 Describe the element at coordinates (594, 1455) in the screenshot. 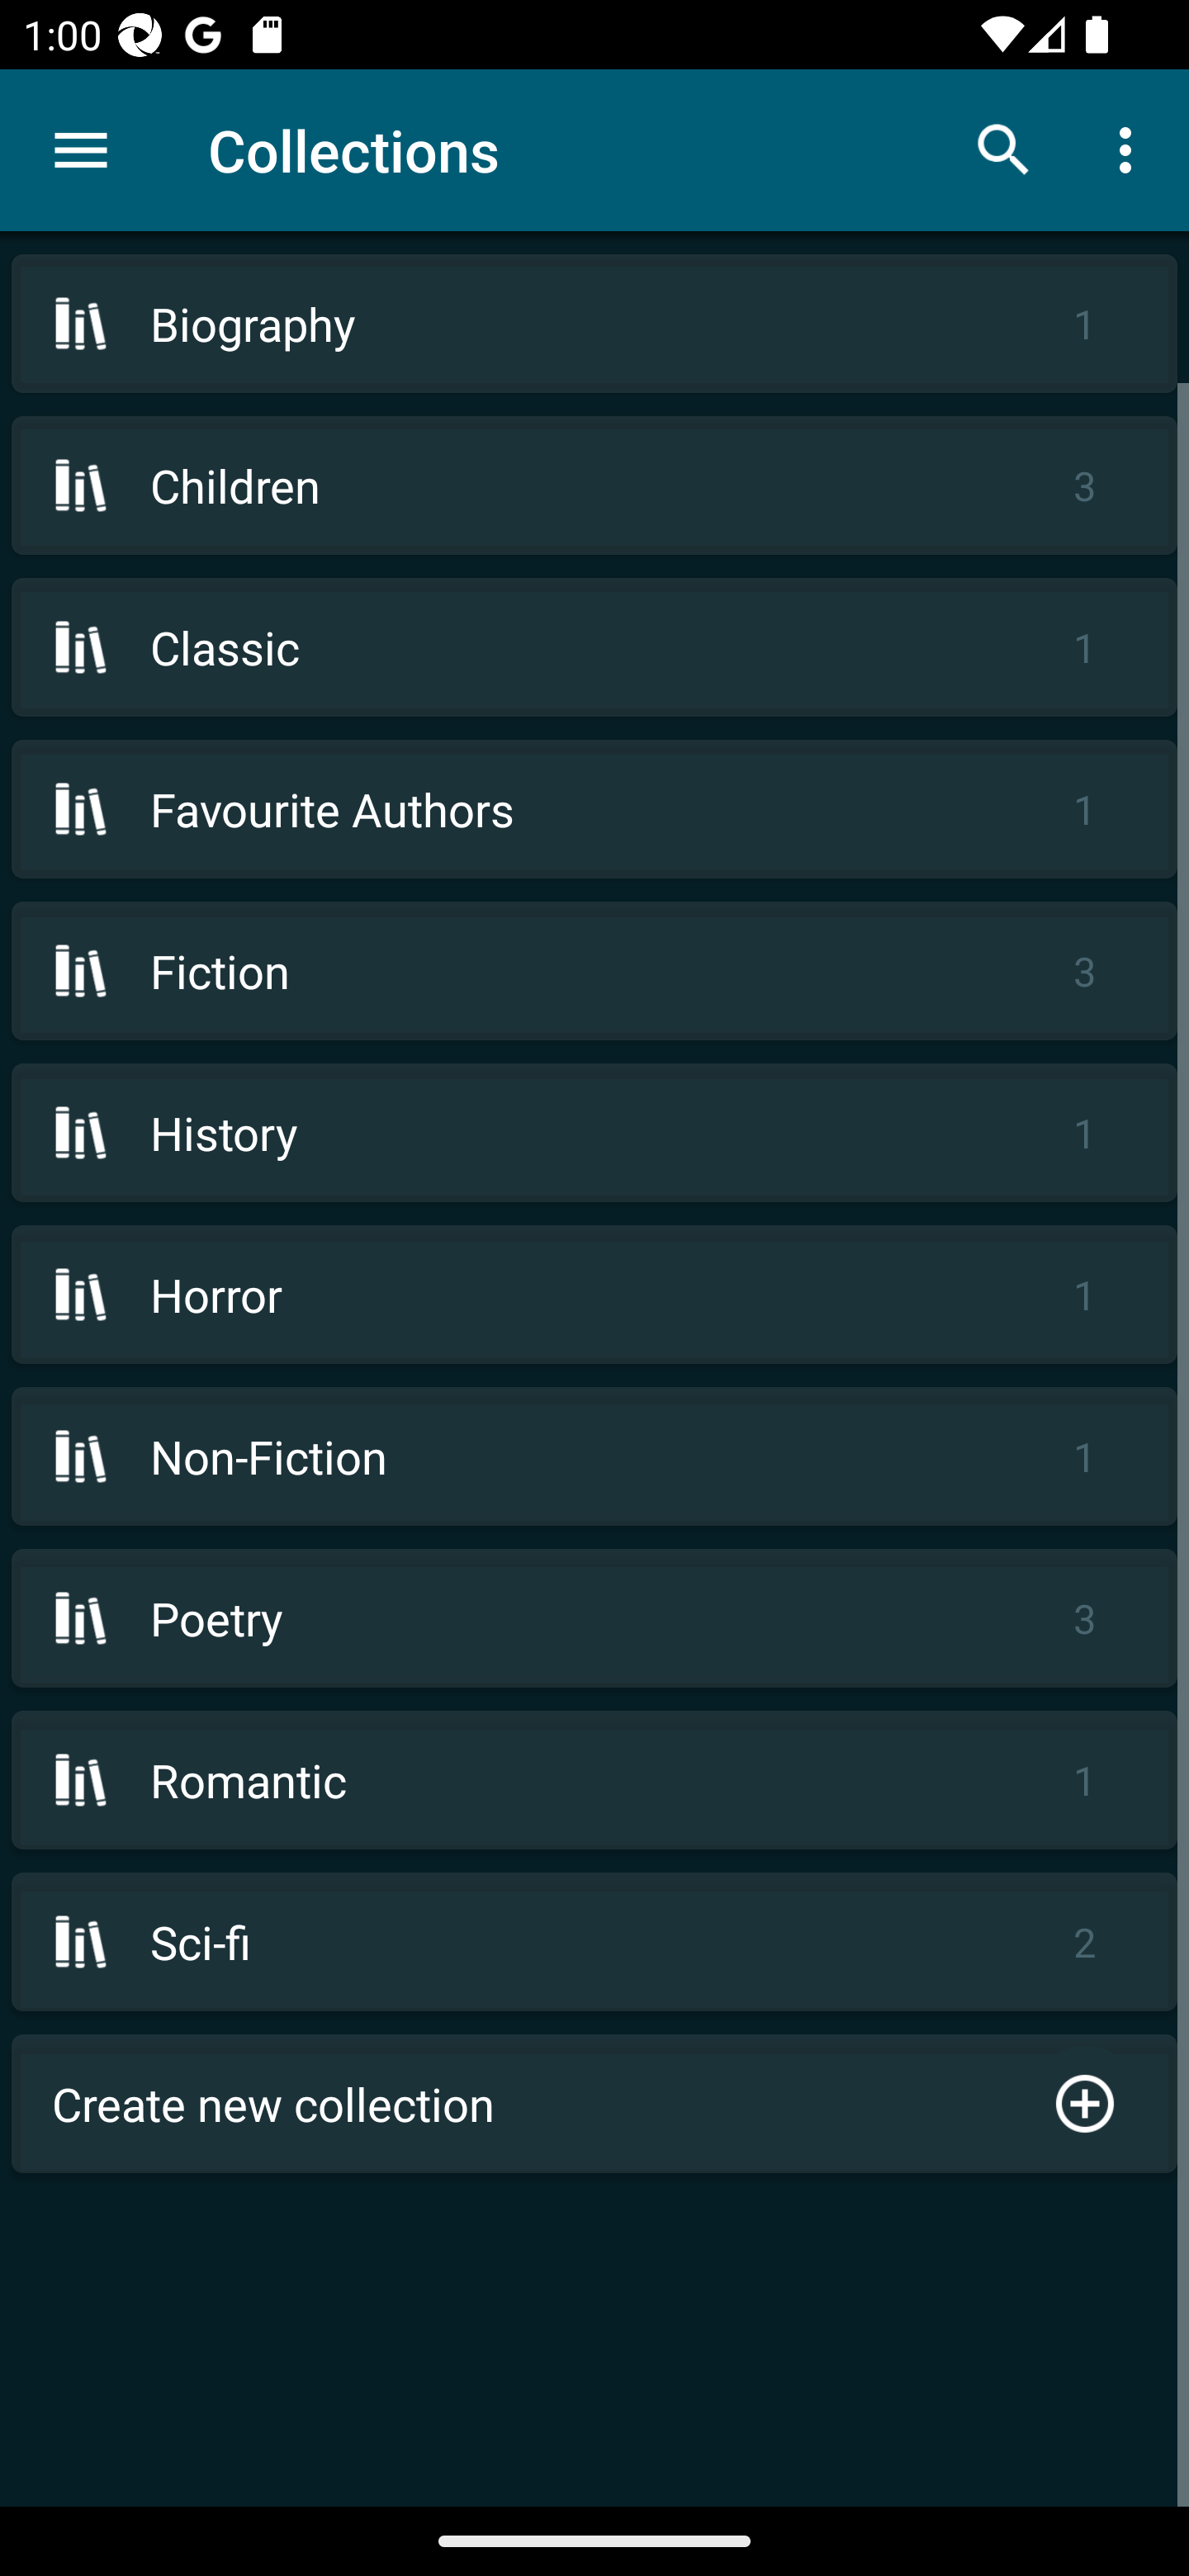

I see `Non-Fiction 1` at that location.